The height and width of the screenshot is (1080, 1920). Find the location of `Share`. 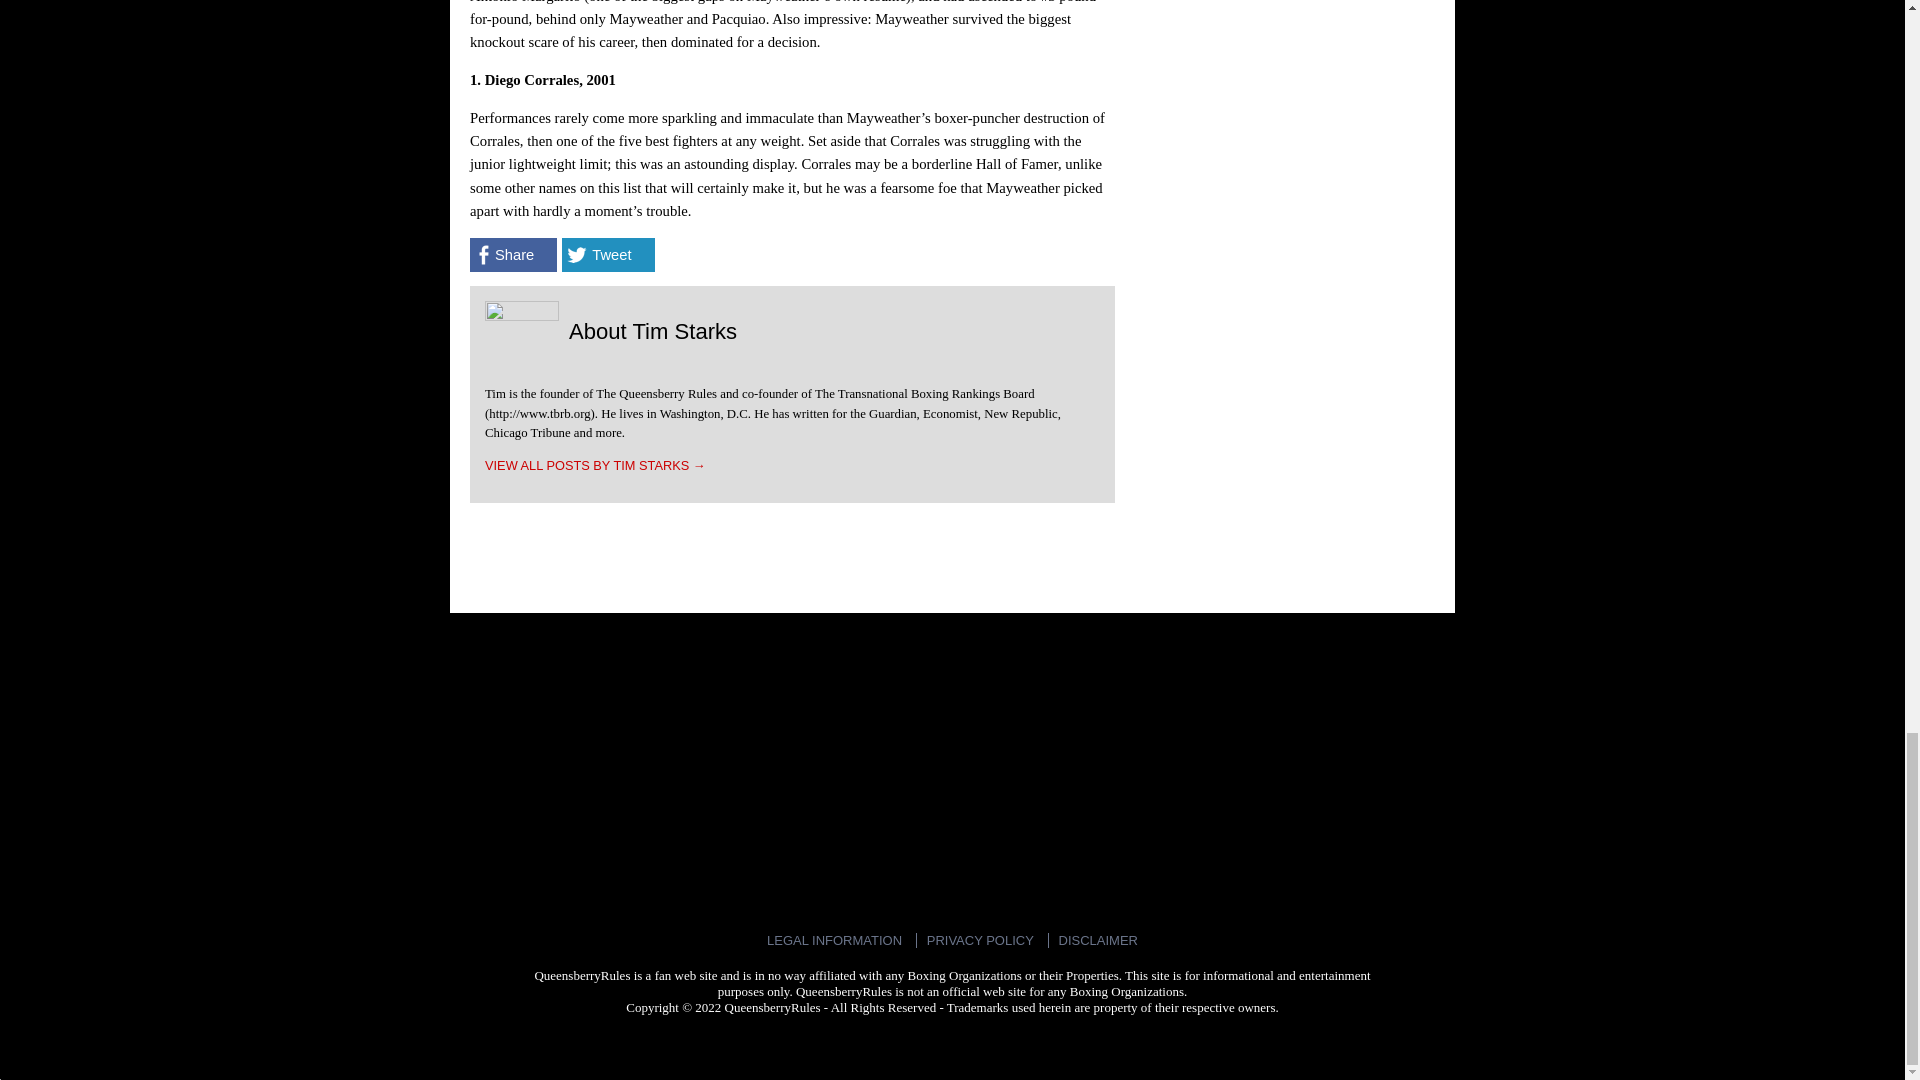

Share is located at coordinates (513, 254).